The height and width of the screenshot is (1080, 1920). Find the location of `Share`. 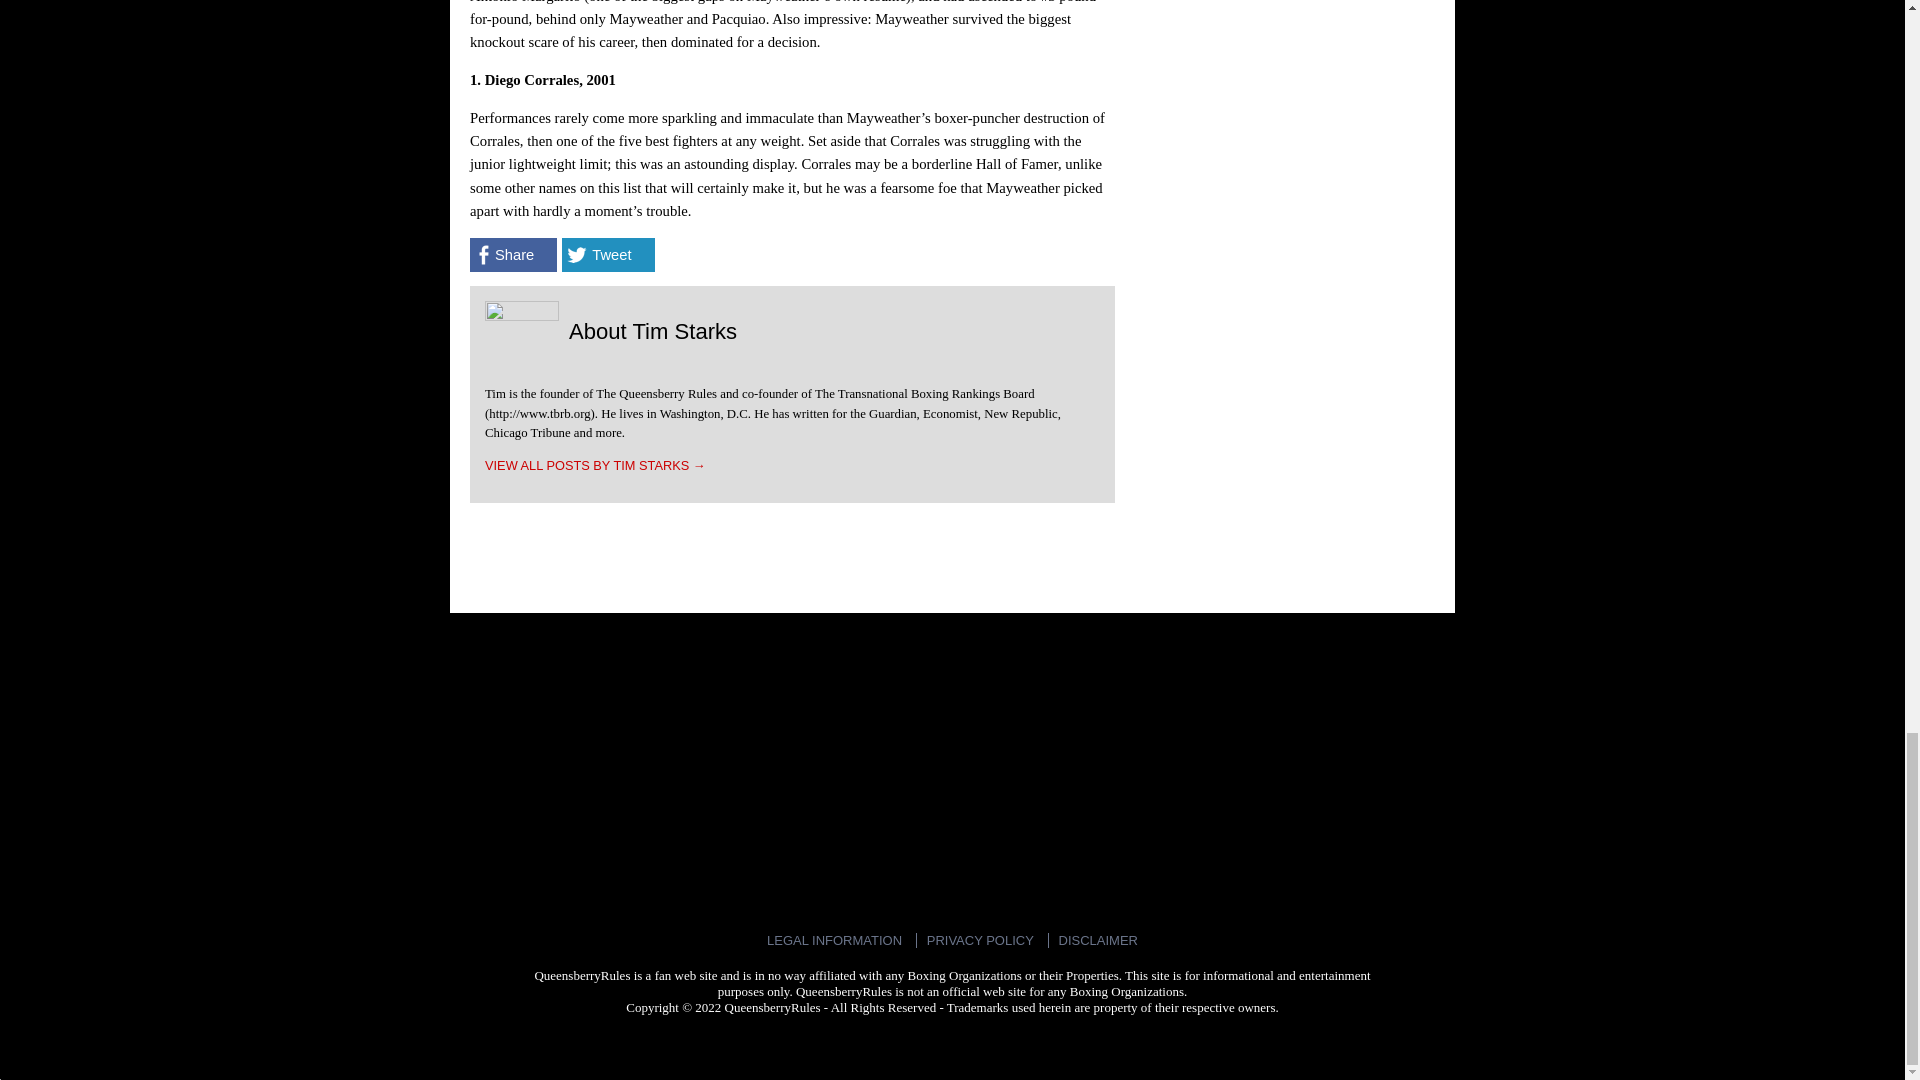

Share is located at coordinates (513, 254).